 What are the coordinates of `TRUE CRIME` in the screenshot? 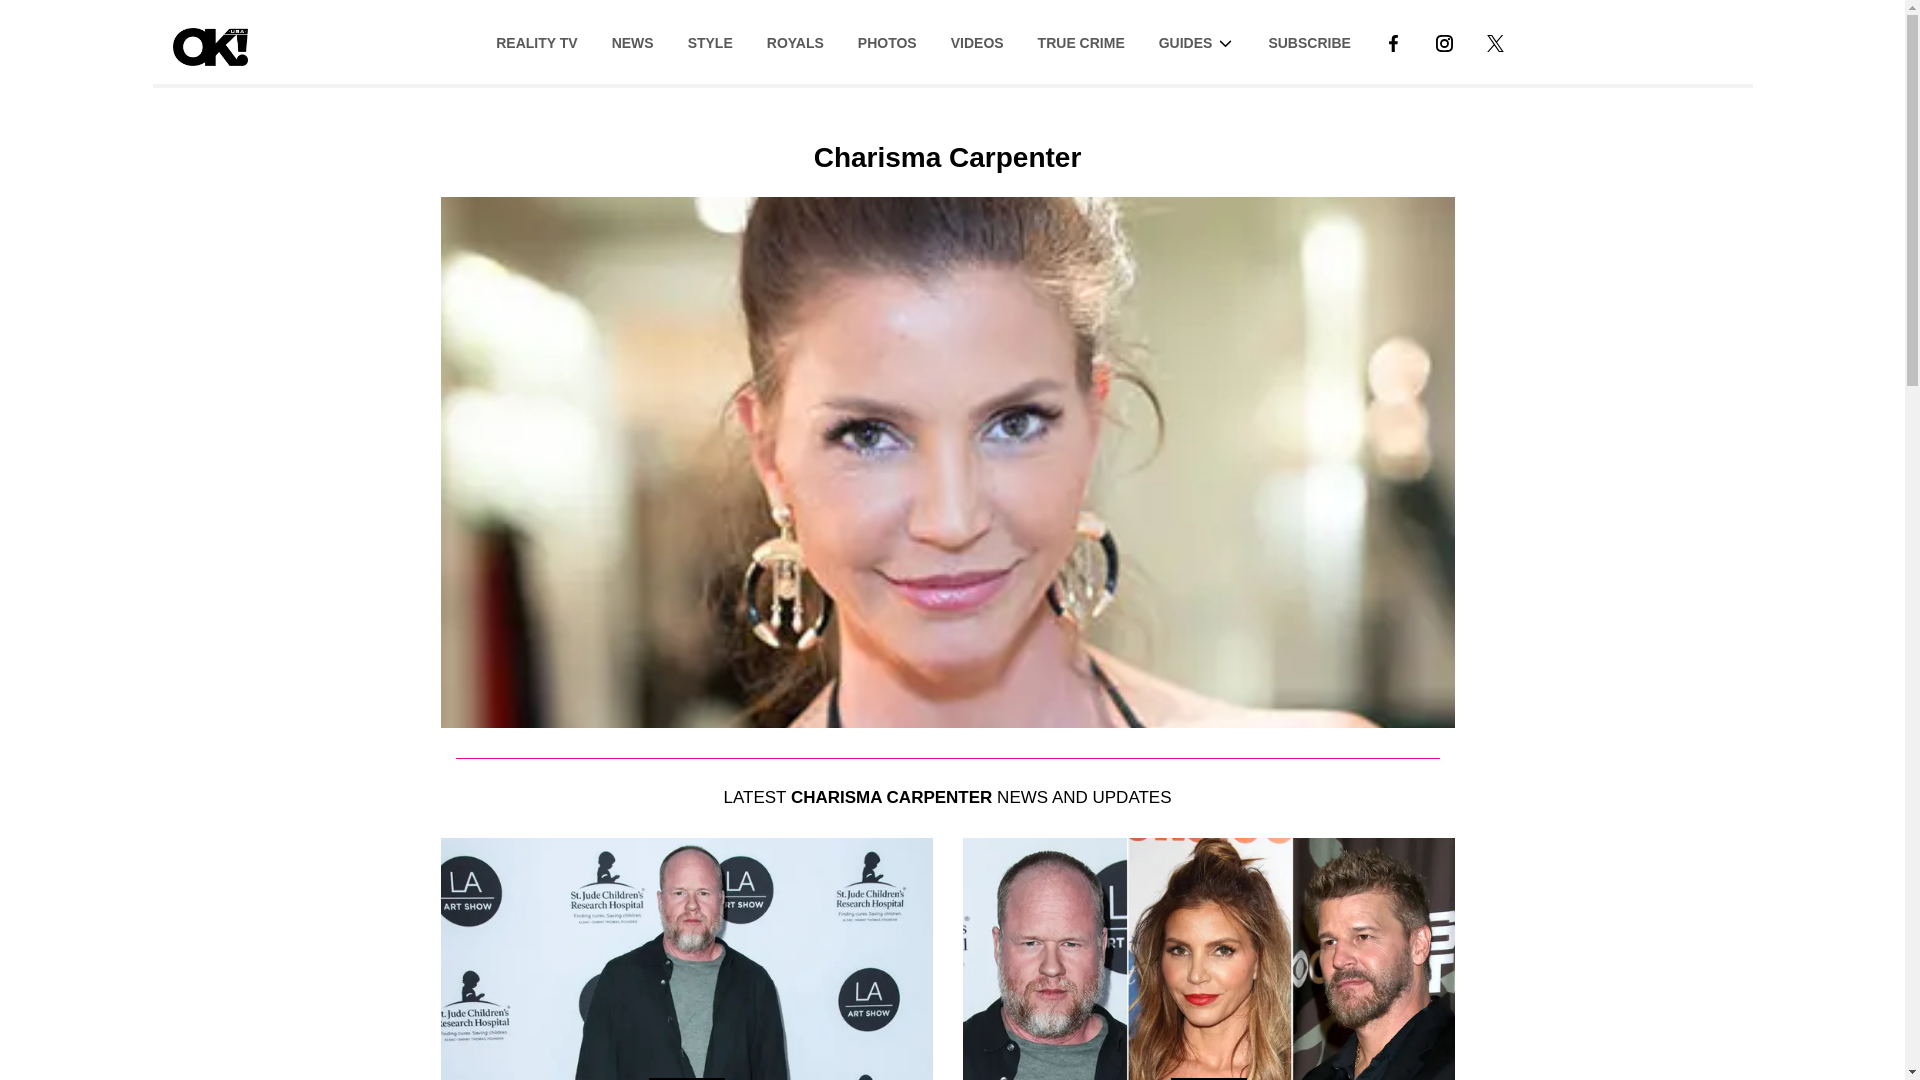 It's located at (1082, 41).